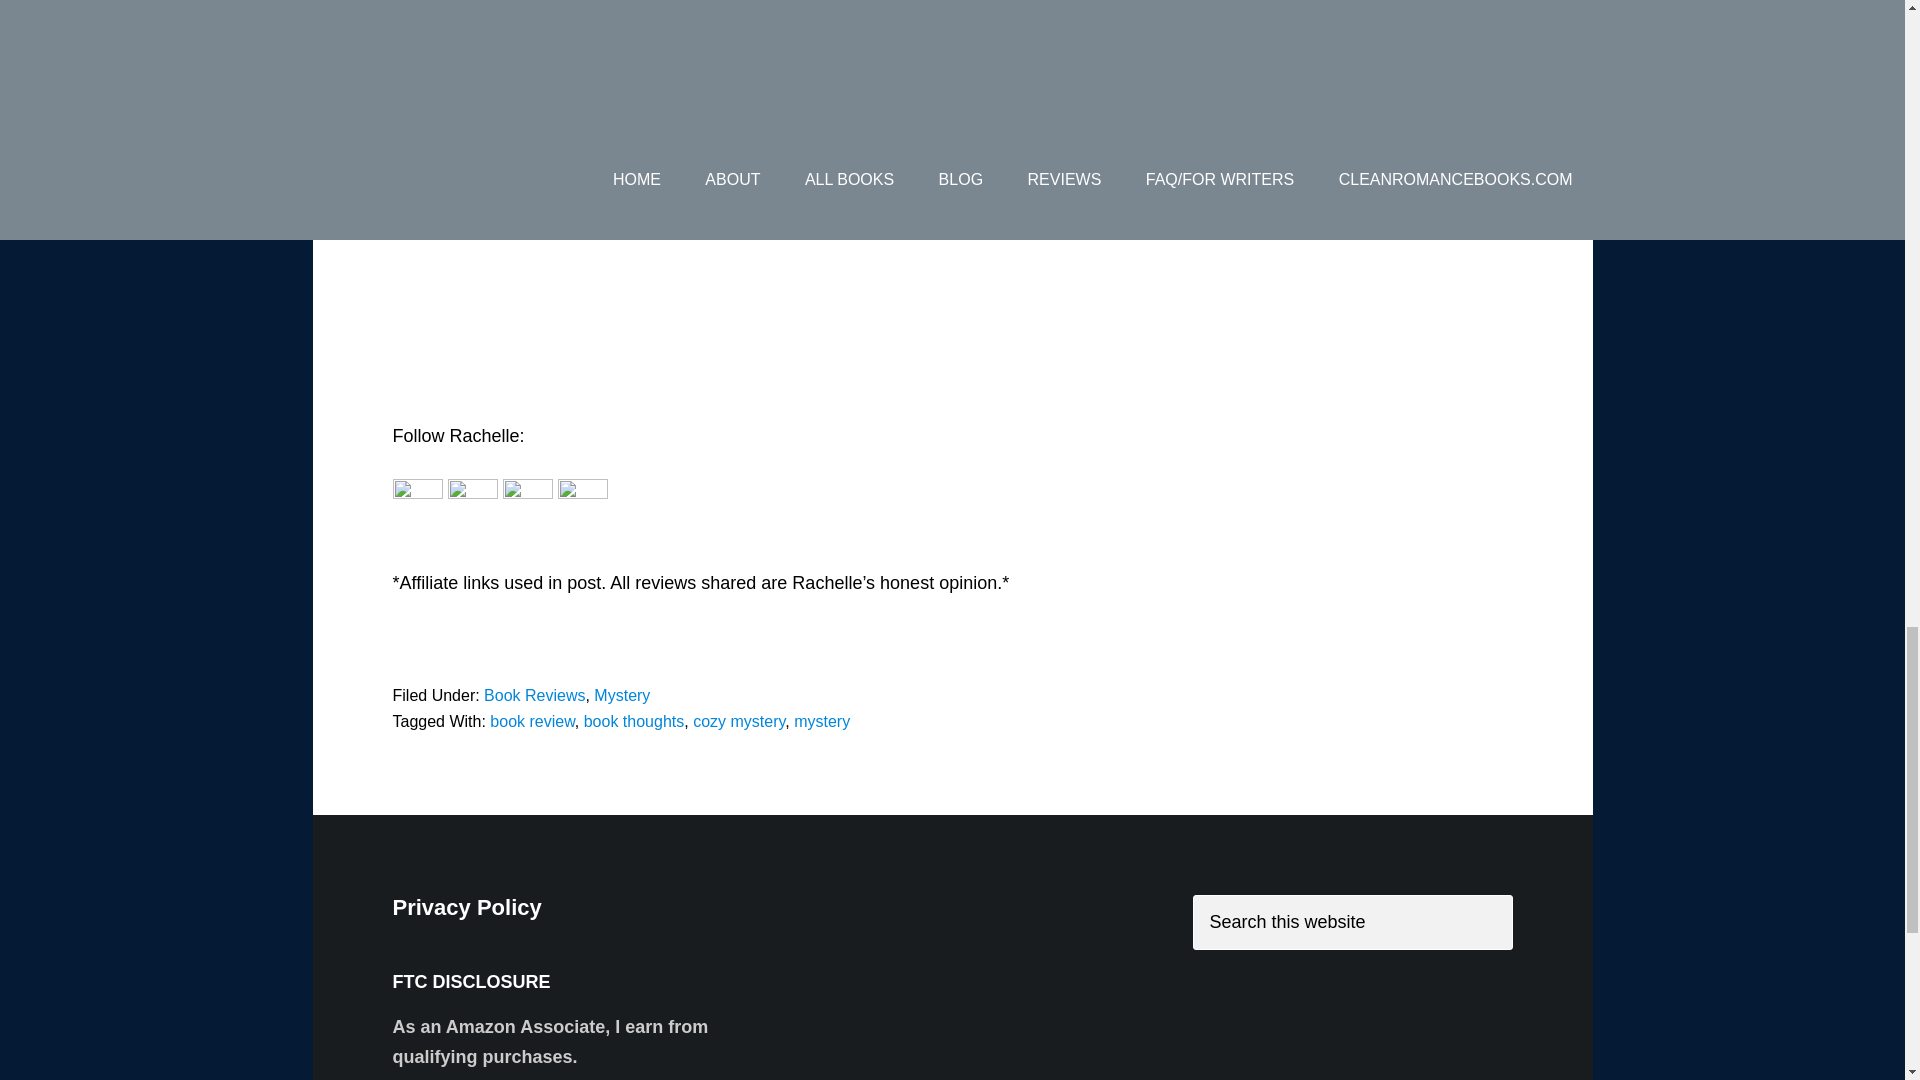  I want to click on Book Reviews, so click(534, 695).